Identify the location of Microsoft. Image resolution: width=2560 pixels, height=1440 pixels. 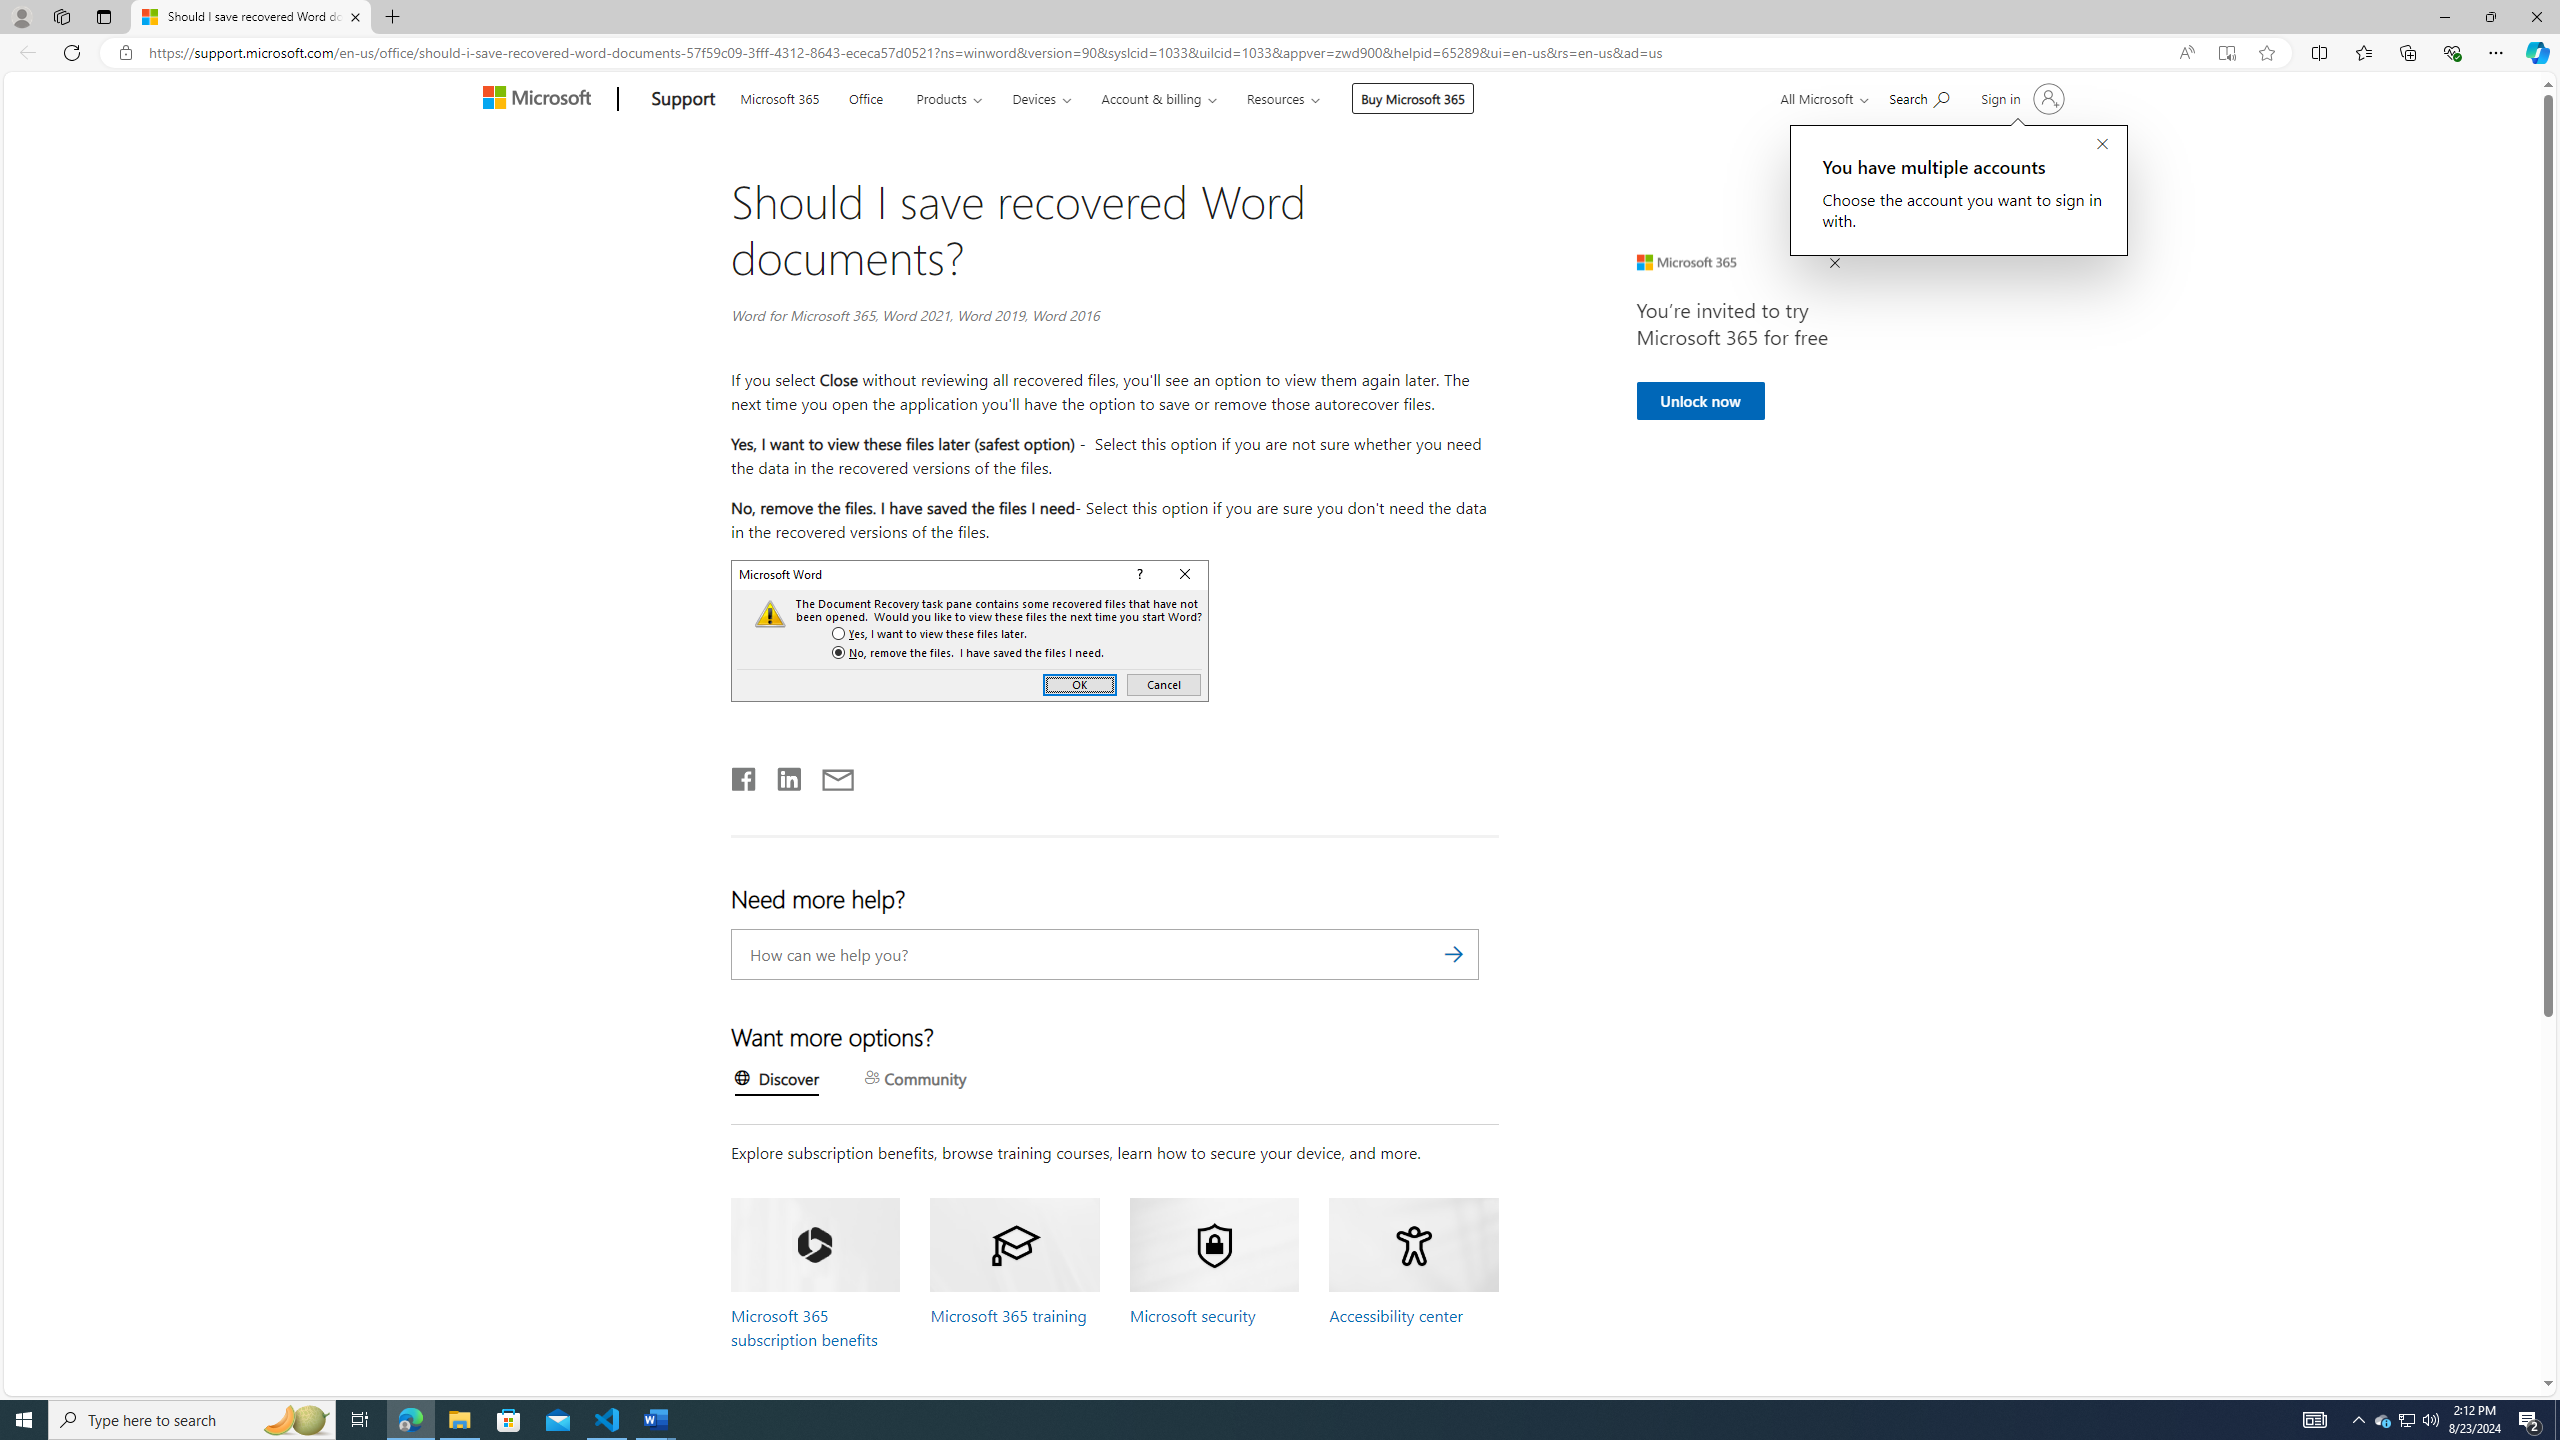
(540, 100).